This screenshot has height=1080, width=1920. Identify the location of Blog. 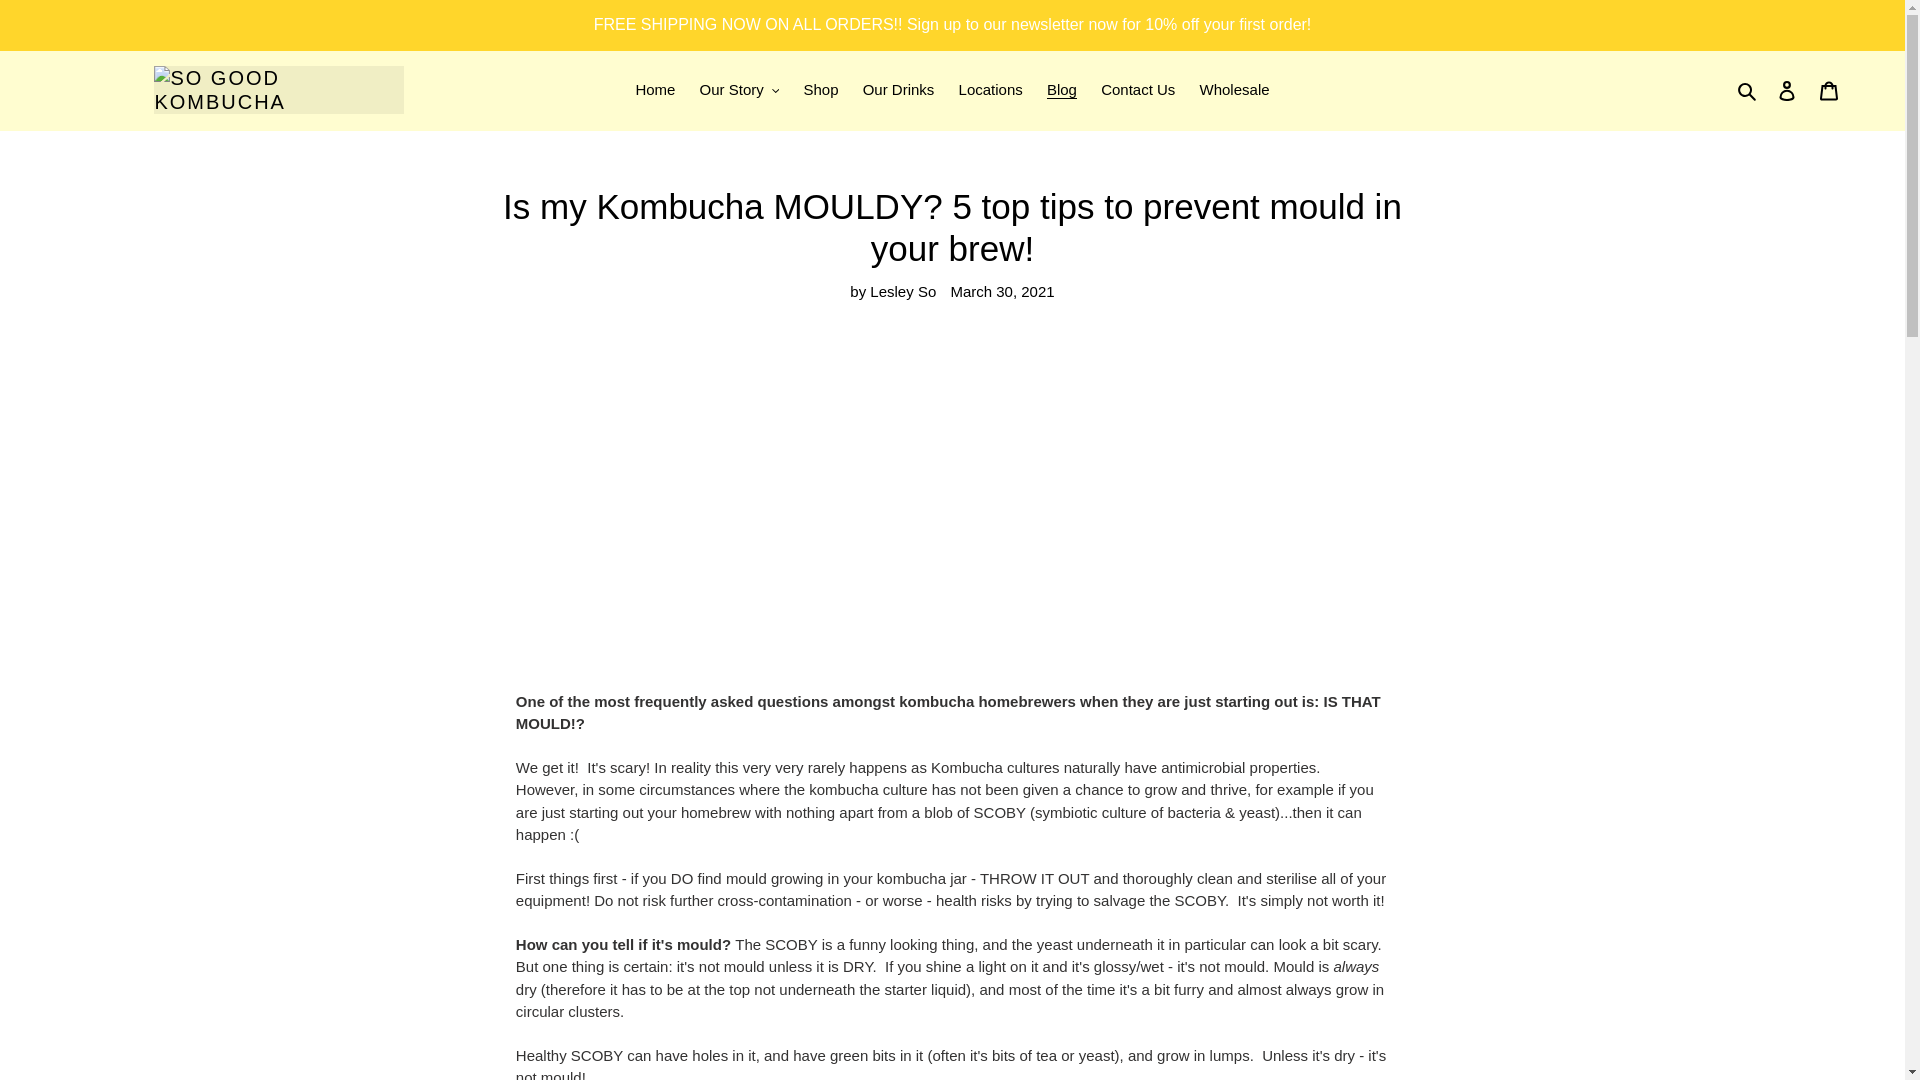
(1061, 90).